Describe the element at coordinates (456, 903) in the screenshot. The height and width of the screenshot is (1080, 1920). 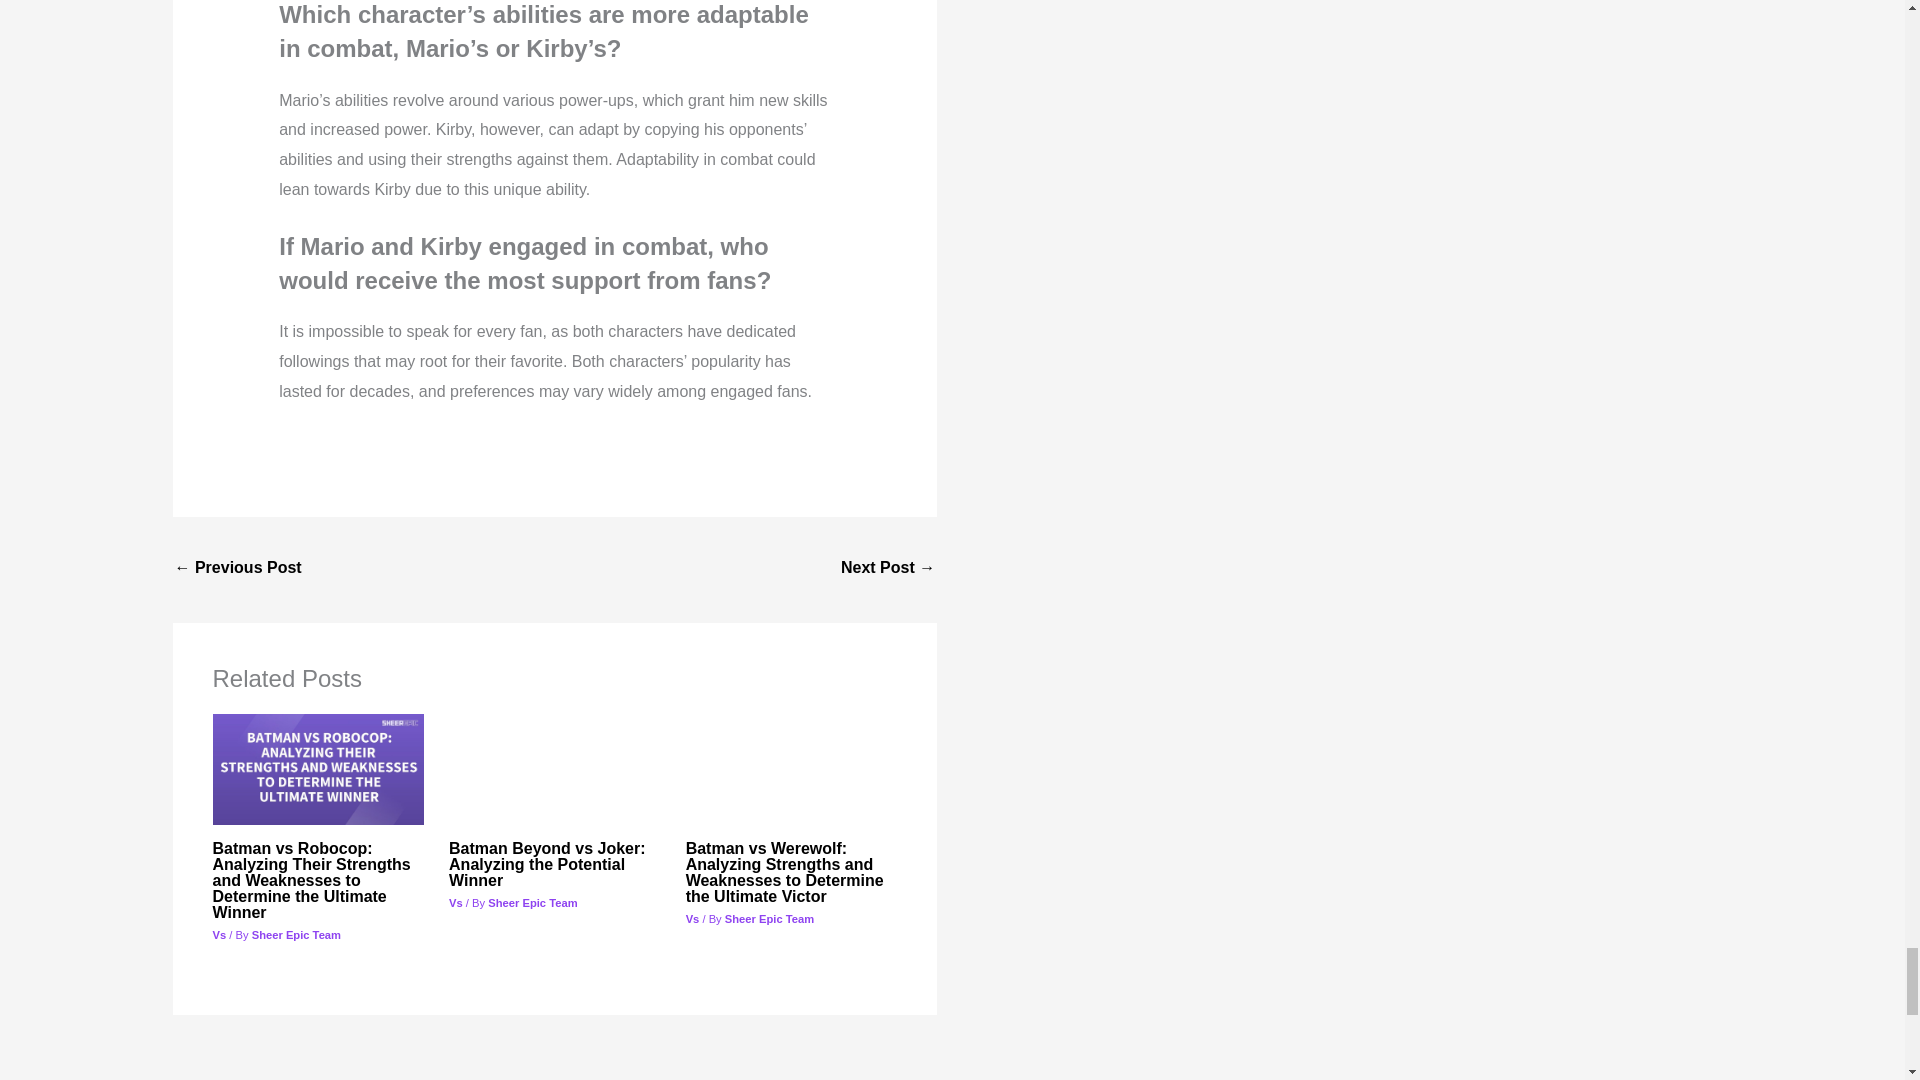
I see `Vs` at that location.